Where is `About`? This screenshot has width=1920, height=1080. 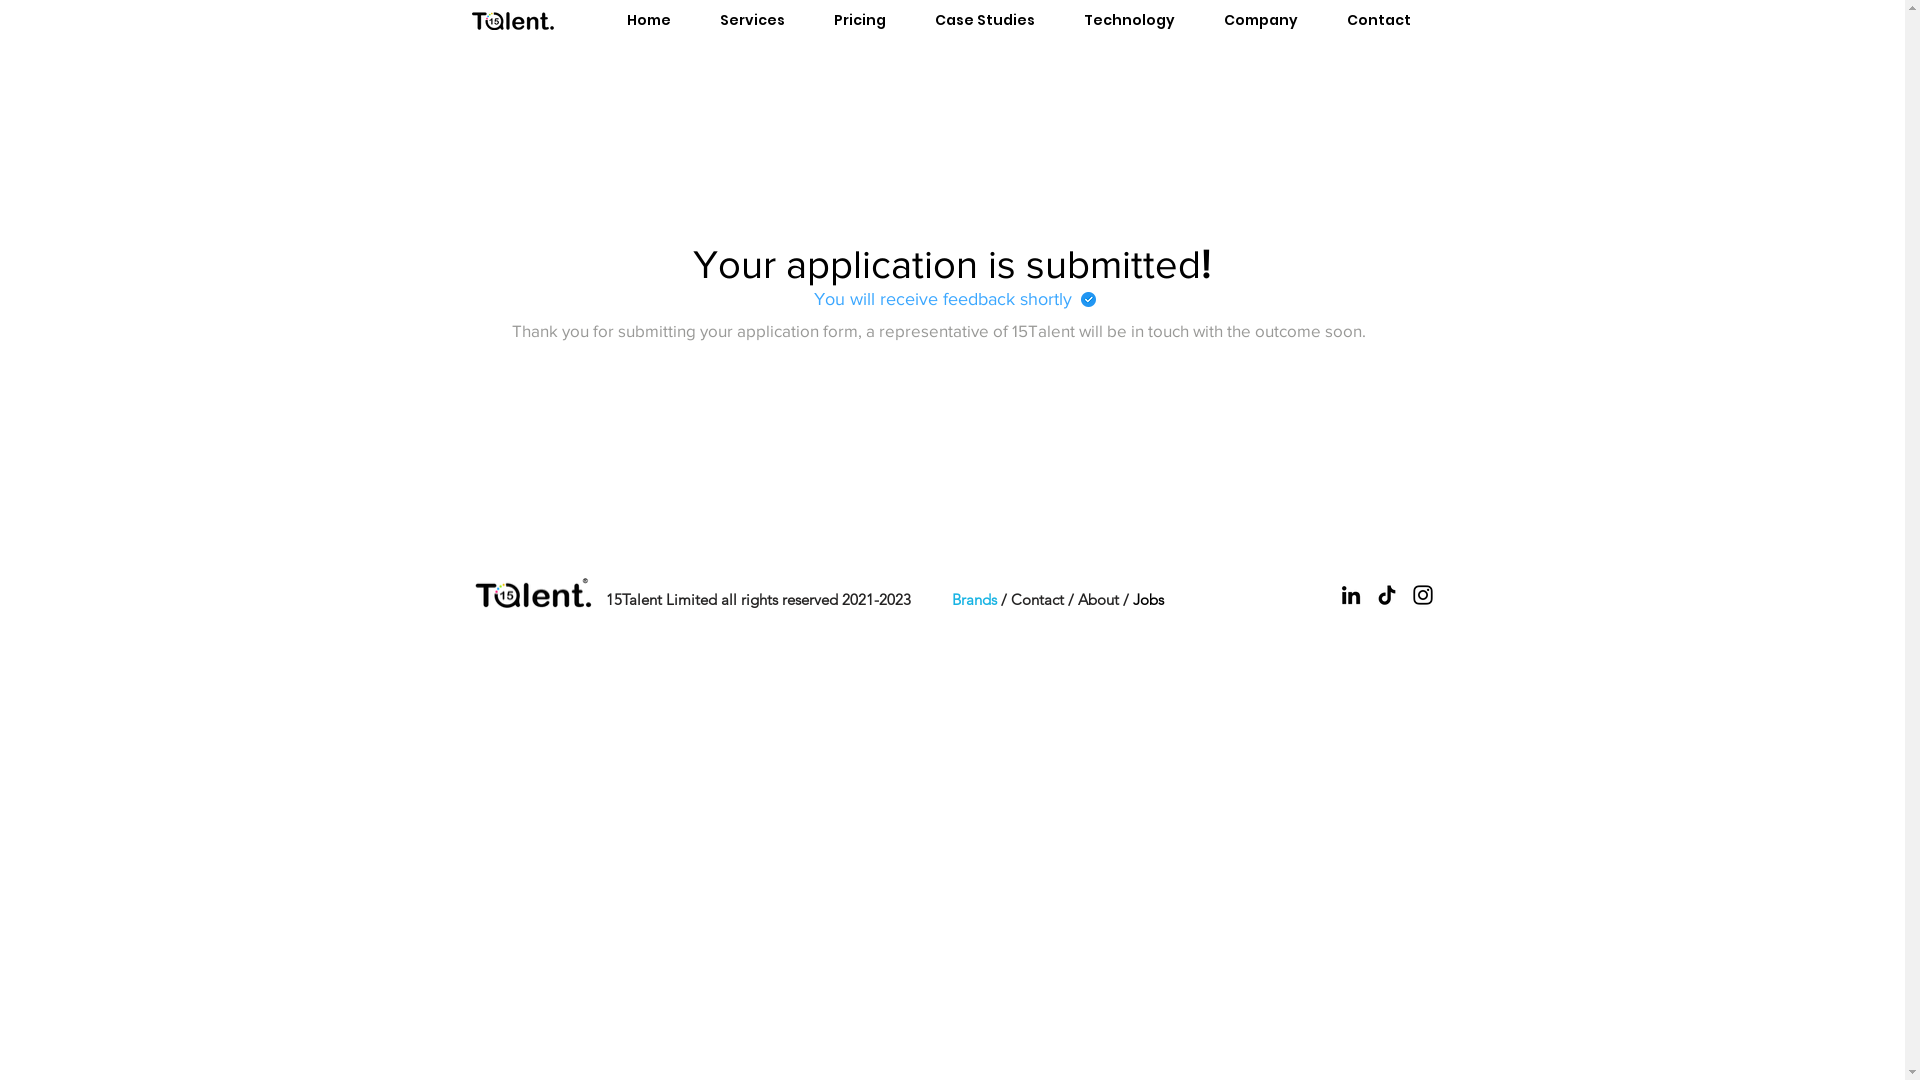
About is located at coordinates (1100, 600).